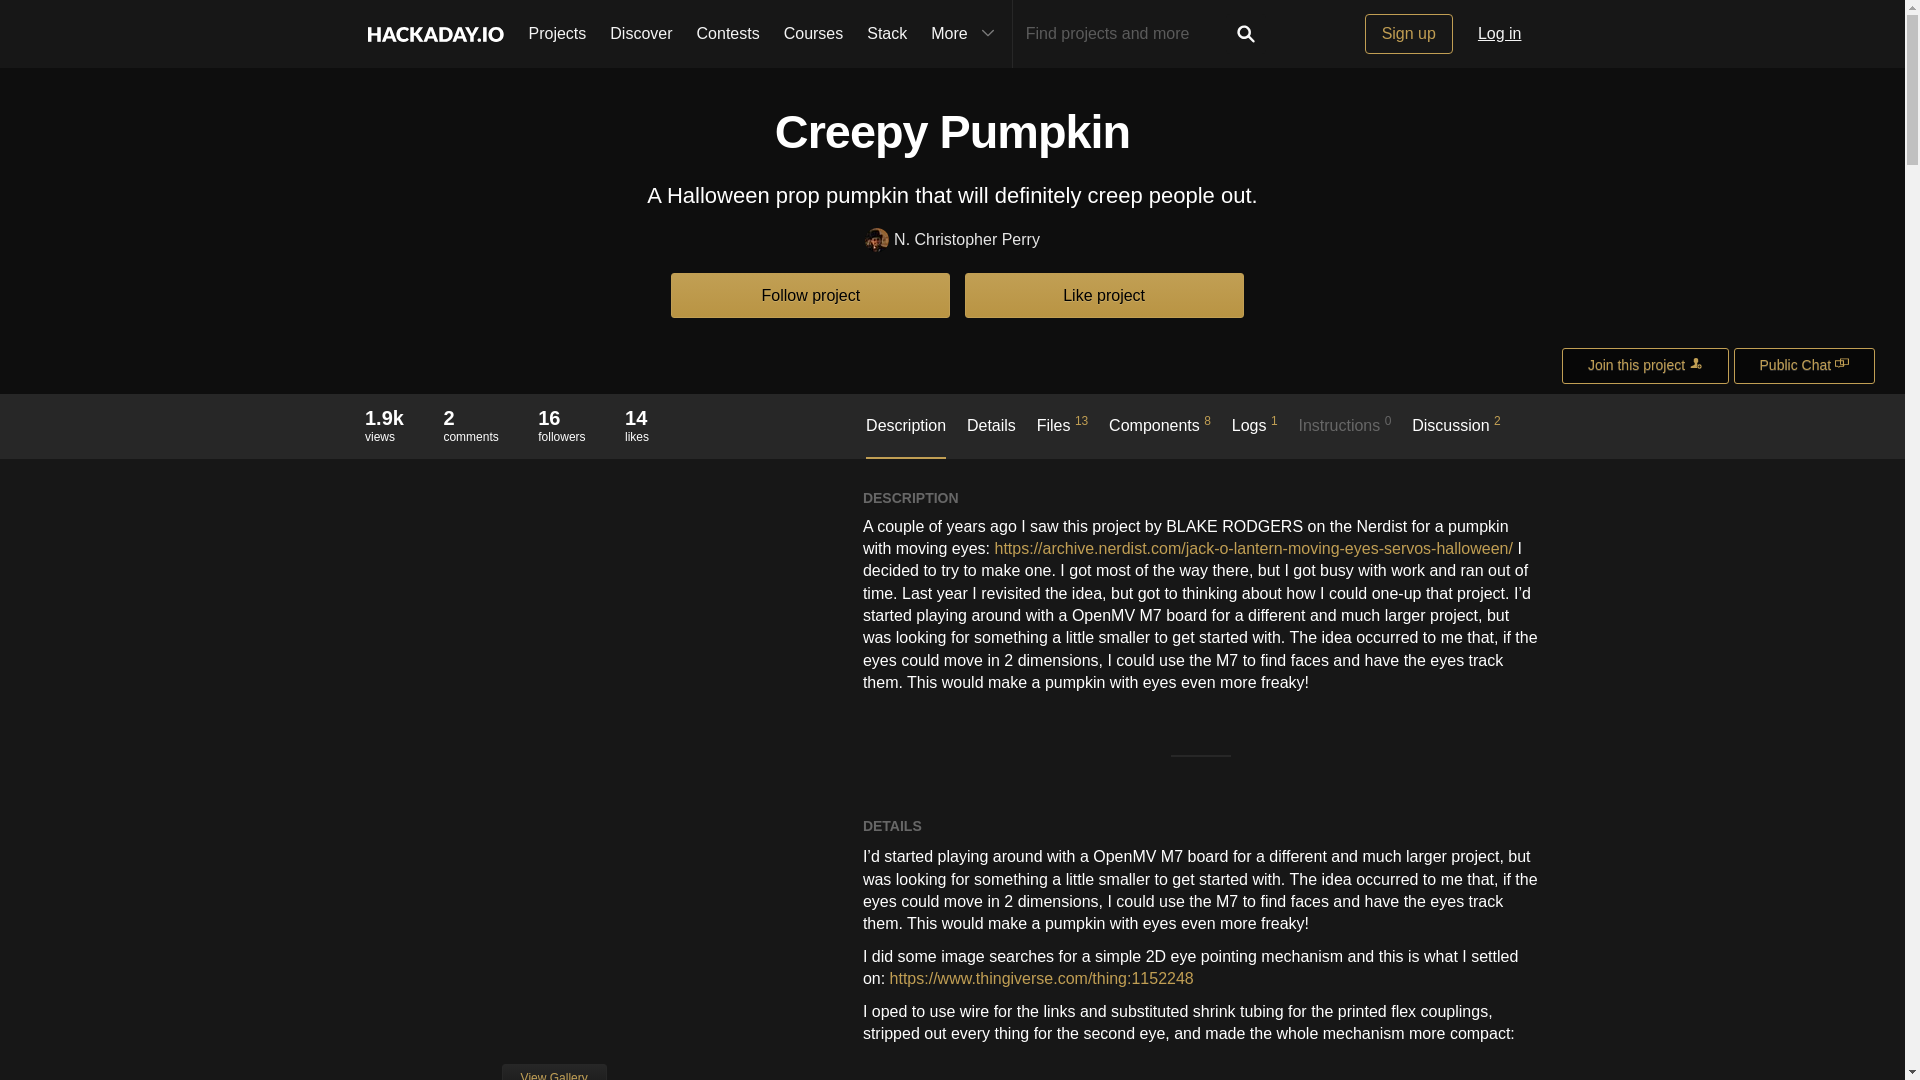 This screenshot has width=1920, height=1080. I want to click on Like project, so click(470, 424).